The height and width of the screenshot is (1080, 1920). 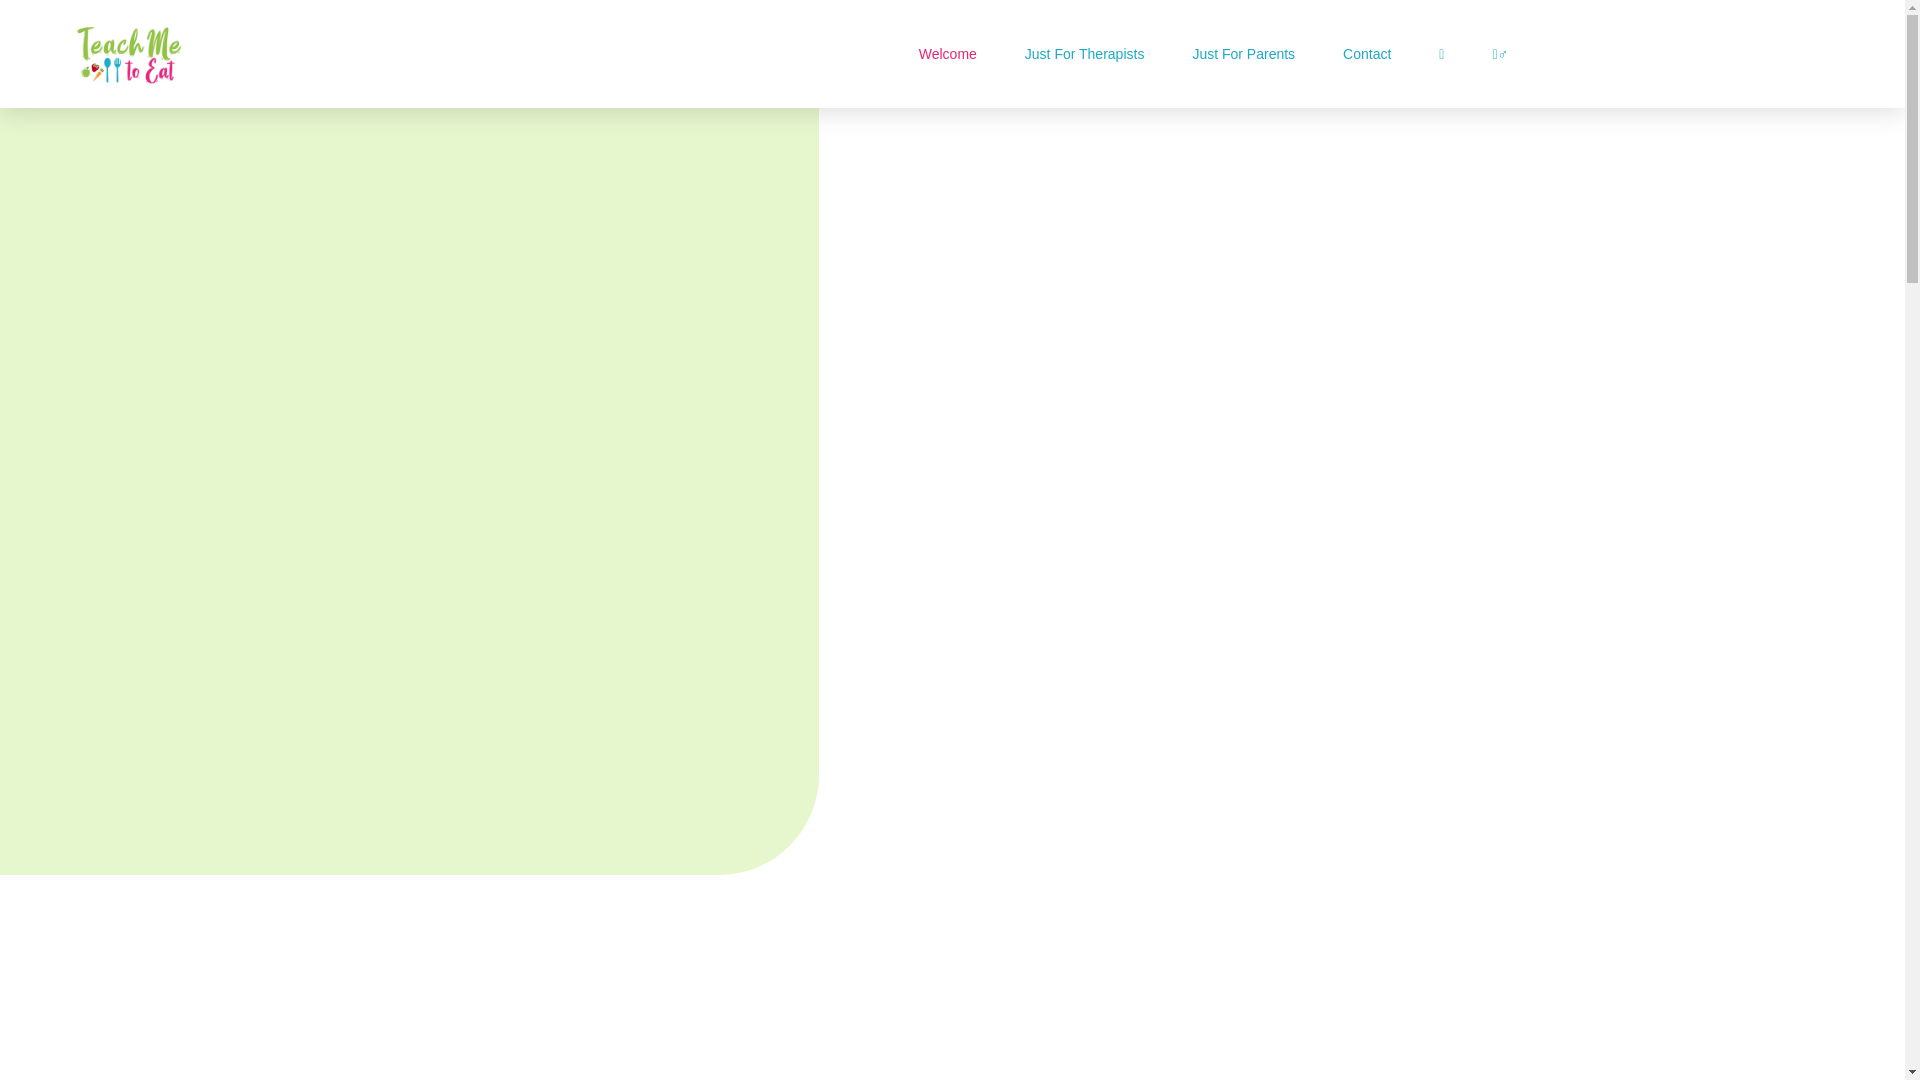 I want to click on Welcome, so click(x=948, y=54).